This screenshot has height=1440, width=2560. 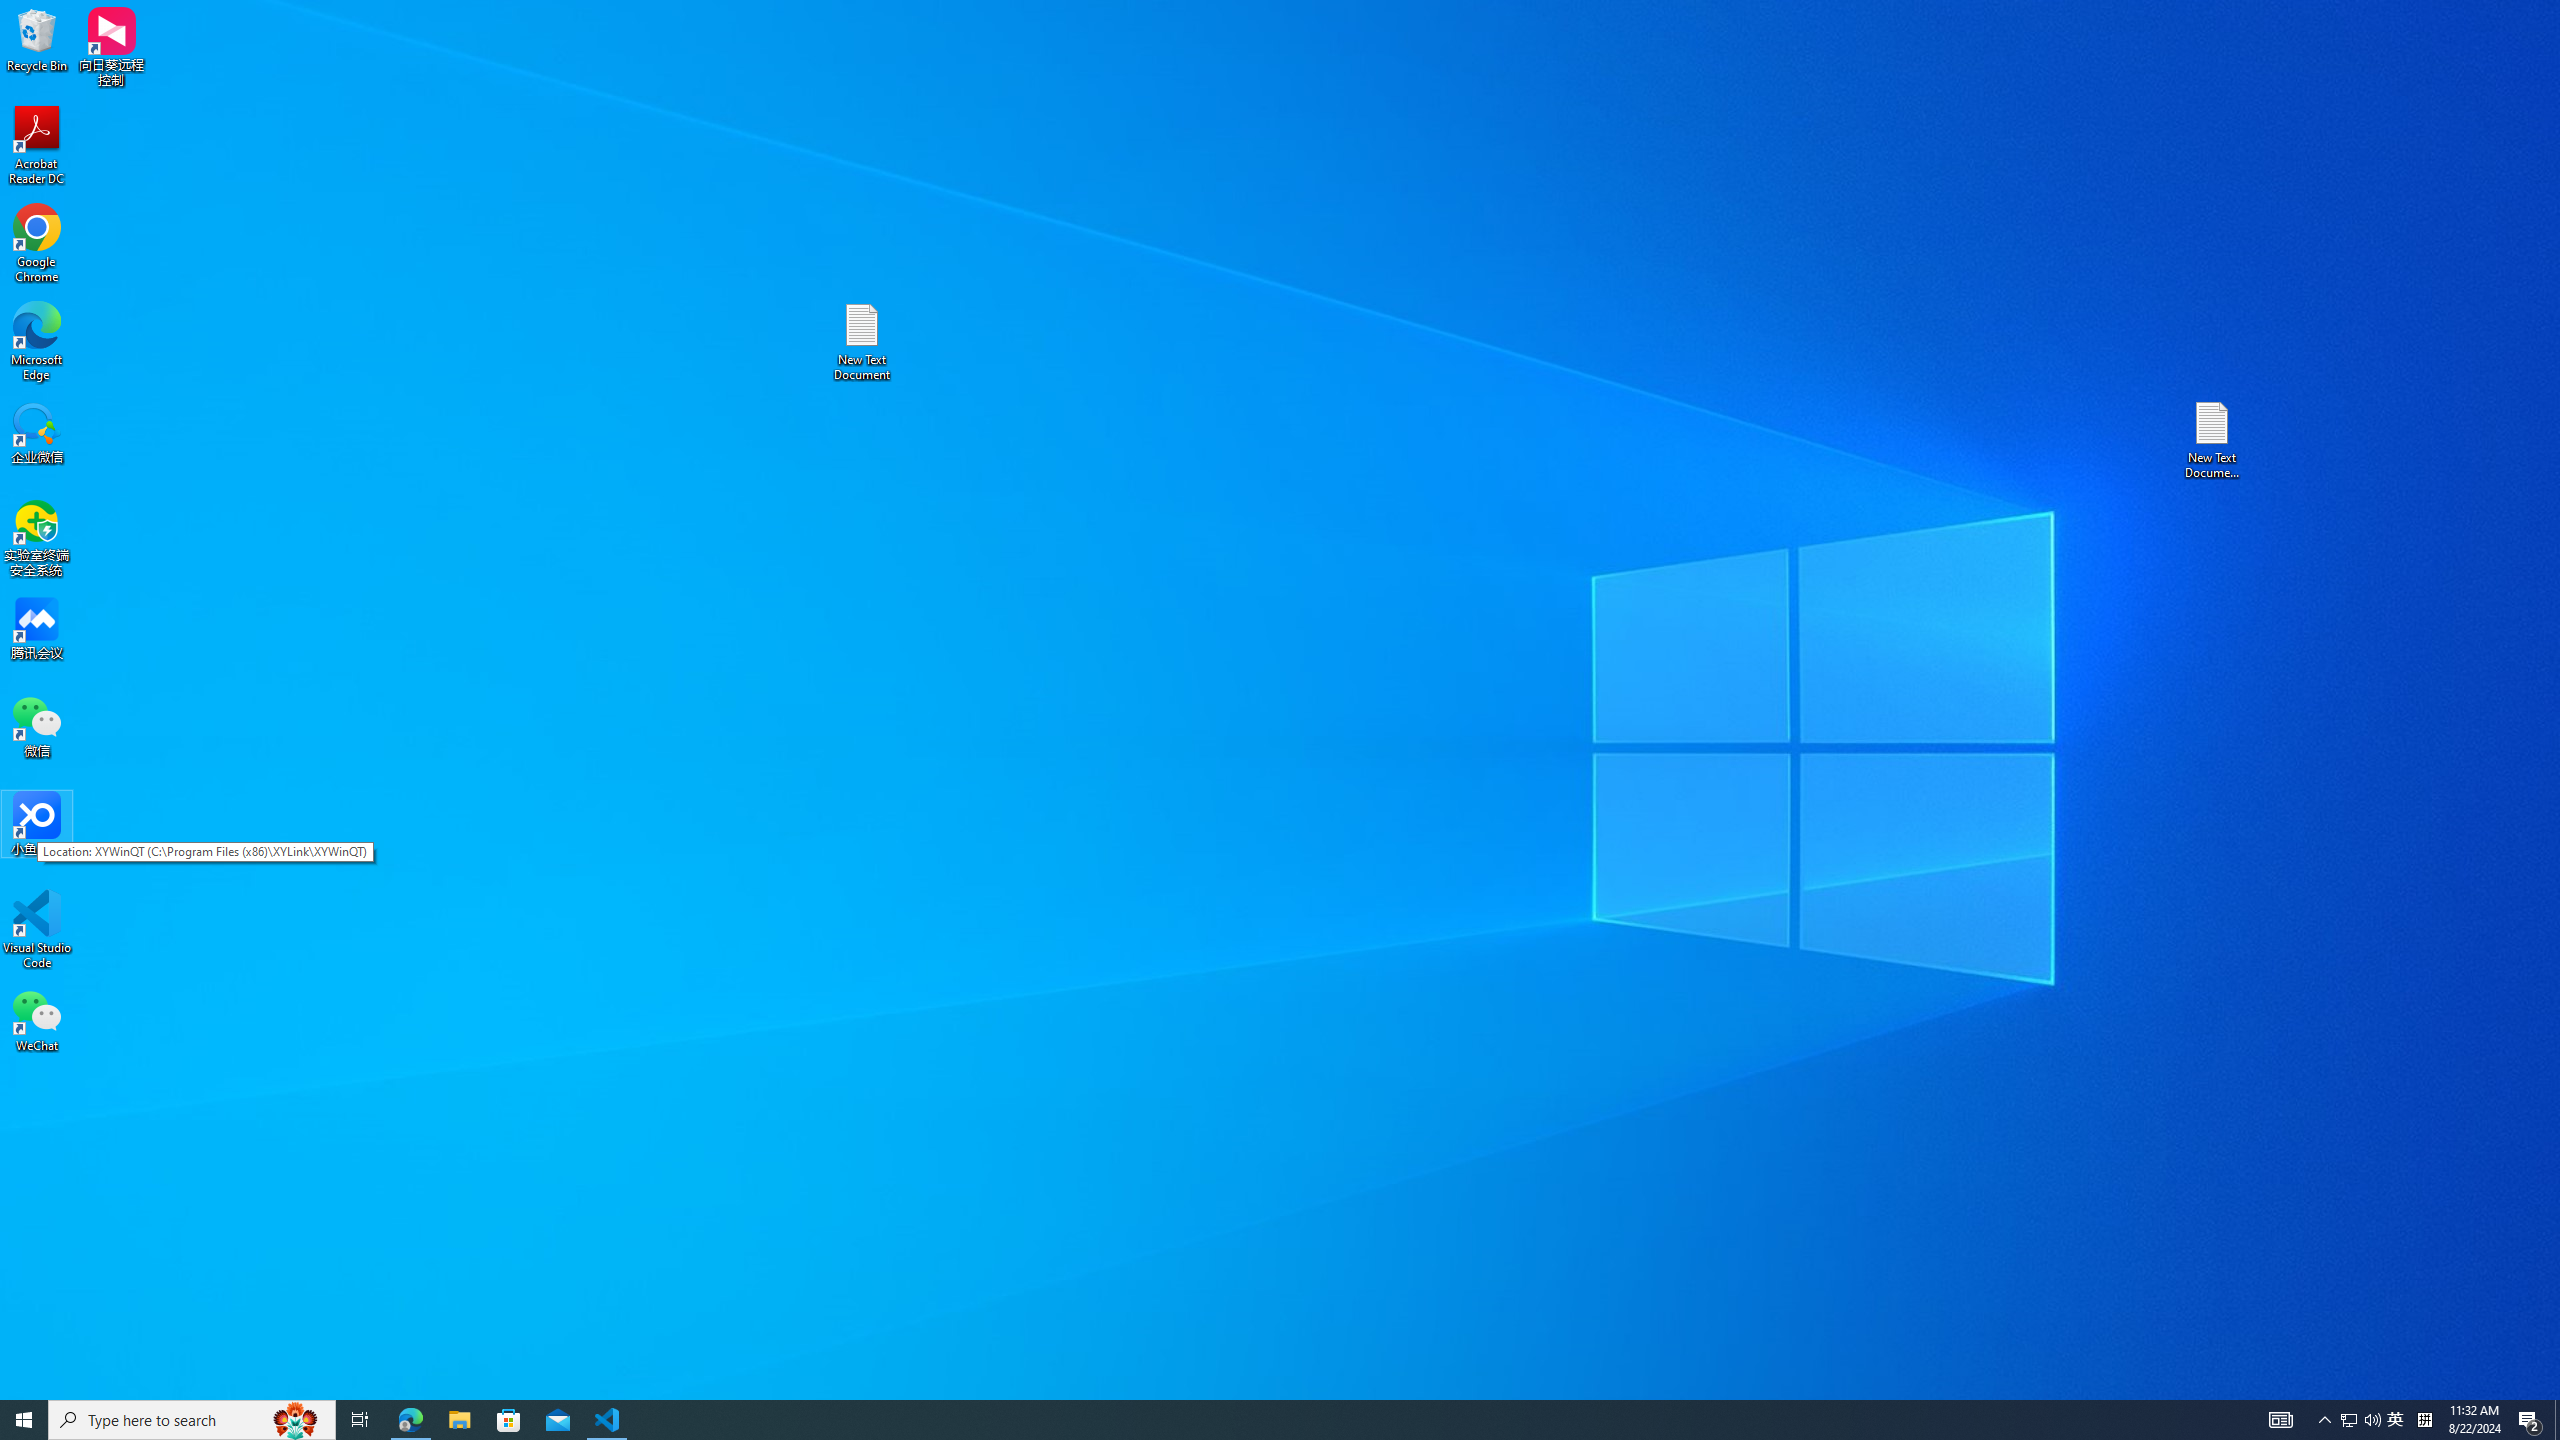 What do you see at coordinates (2326, 1420) in the screenshot?
I see `Notification Chevron` at bounding box center [2326, 1420].